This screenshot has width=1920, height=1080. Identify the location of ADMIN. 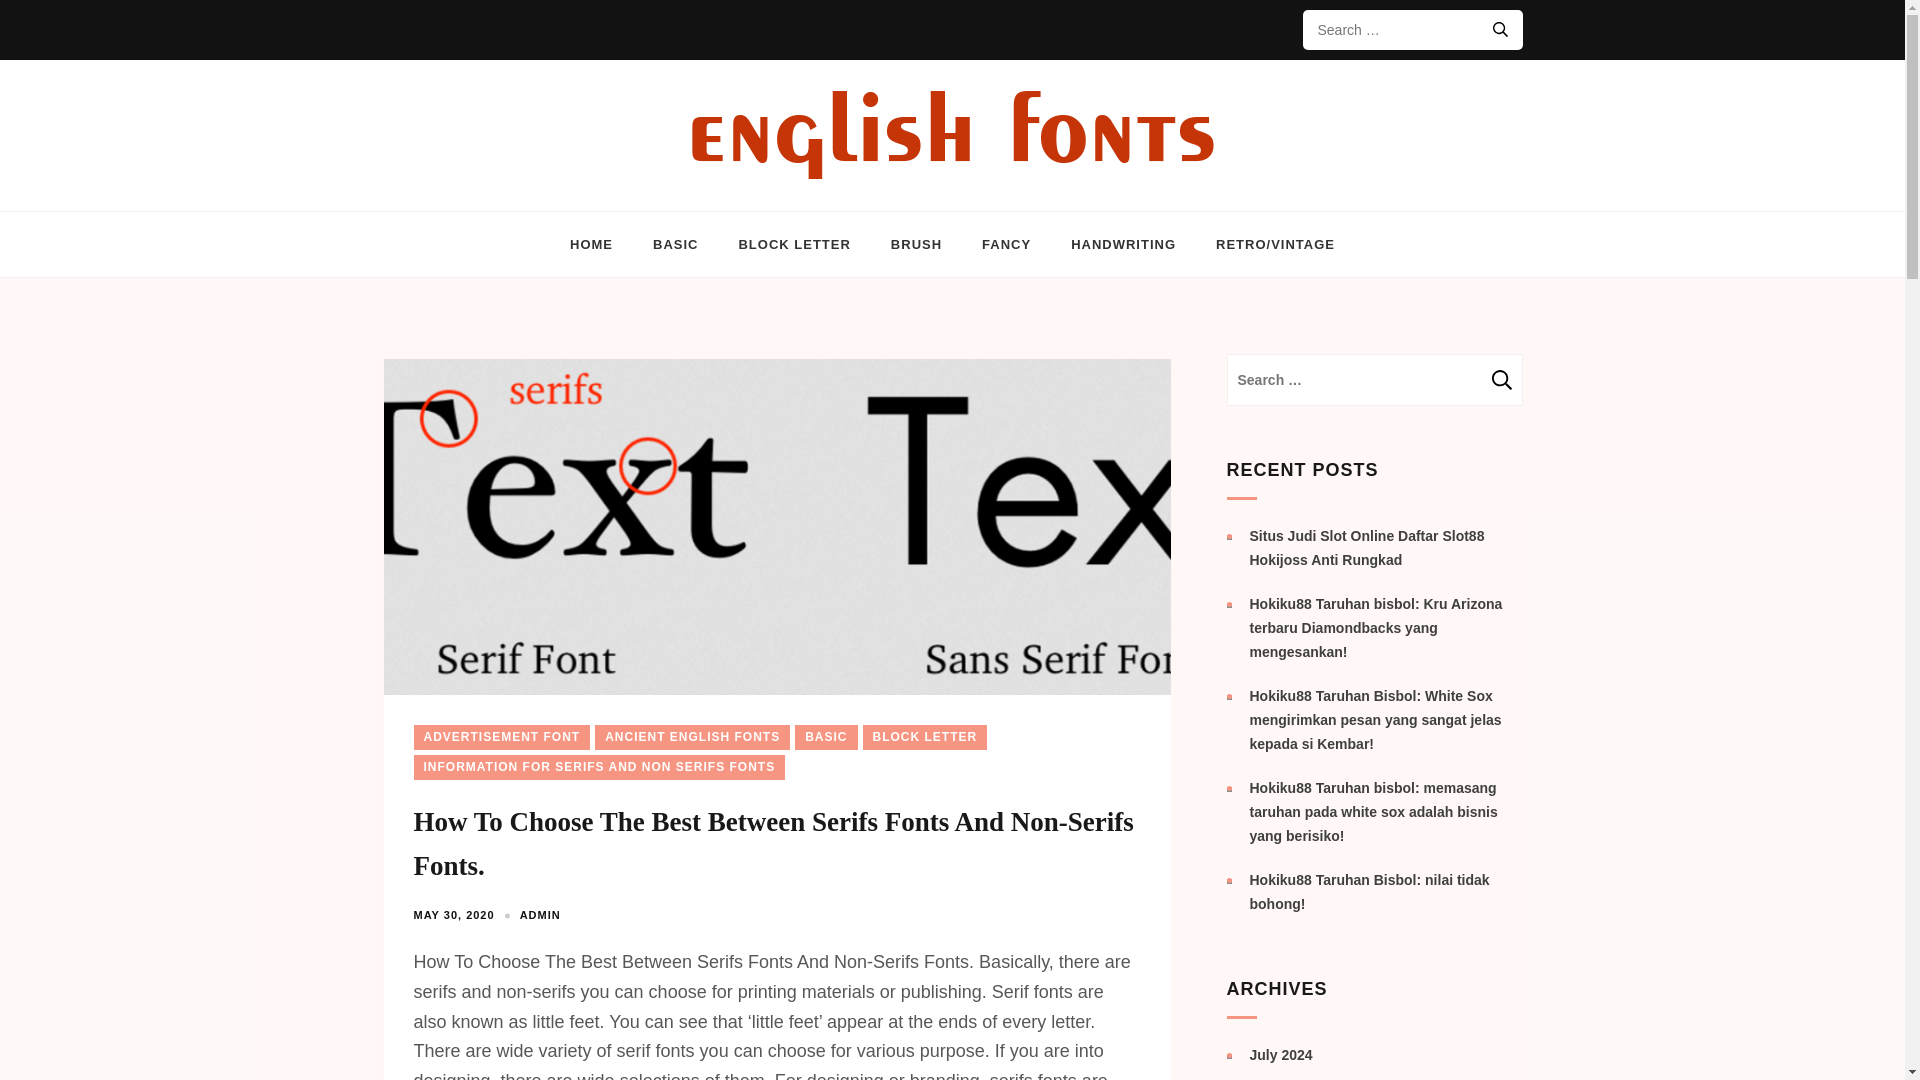
(540, 915).